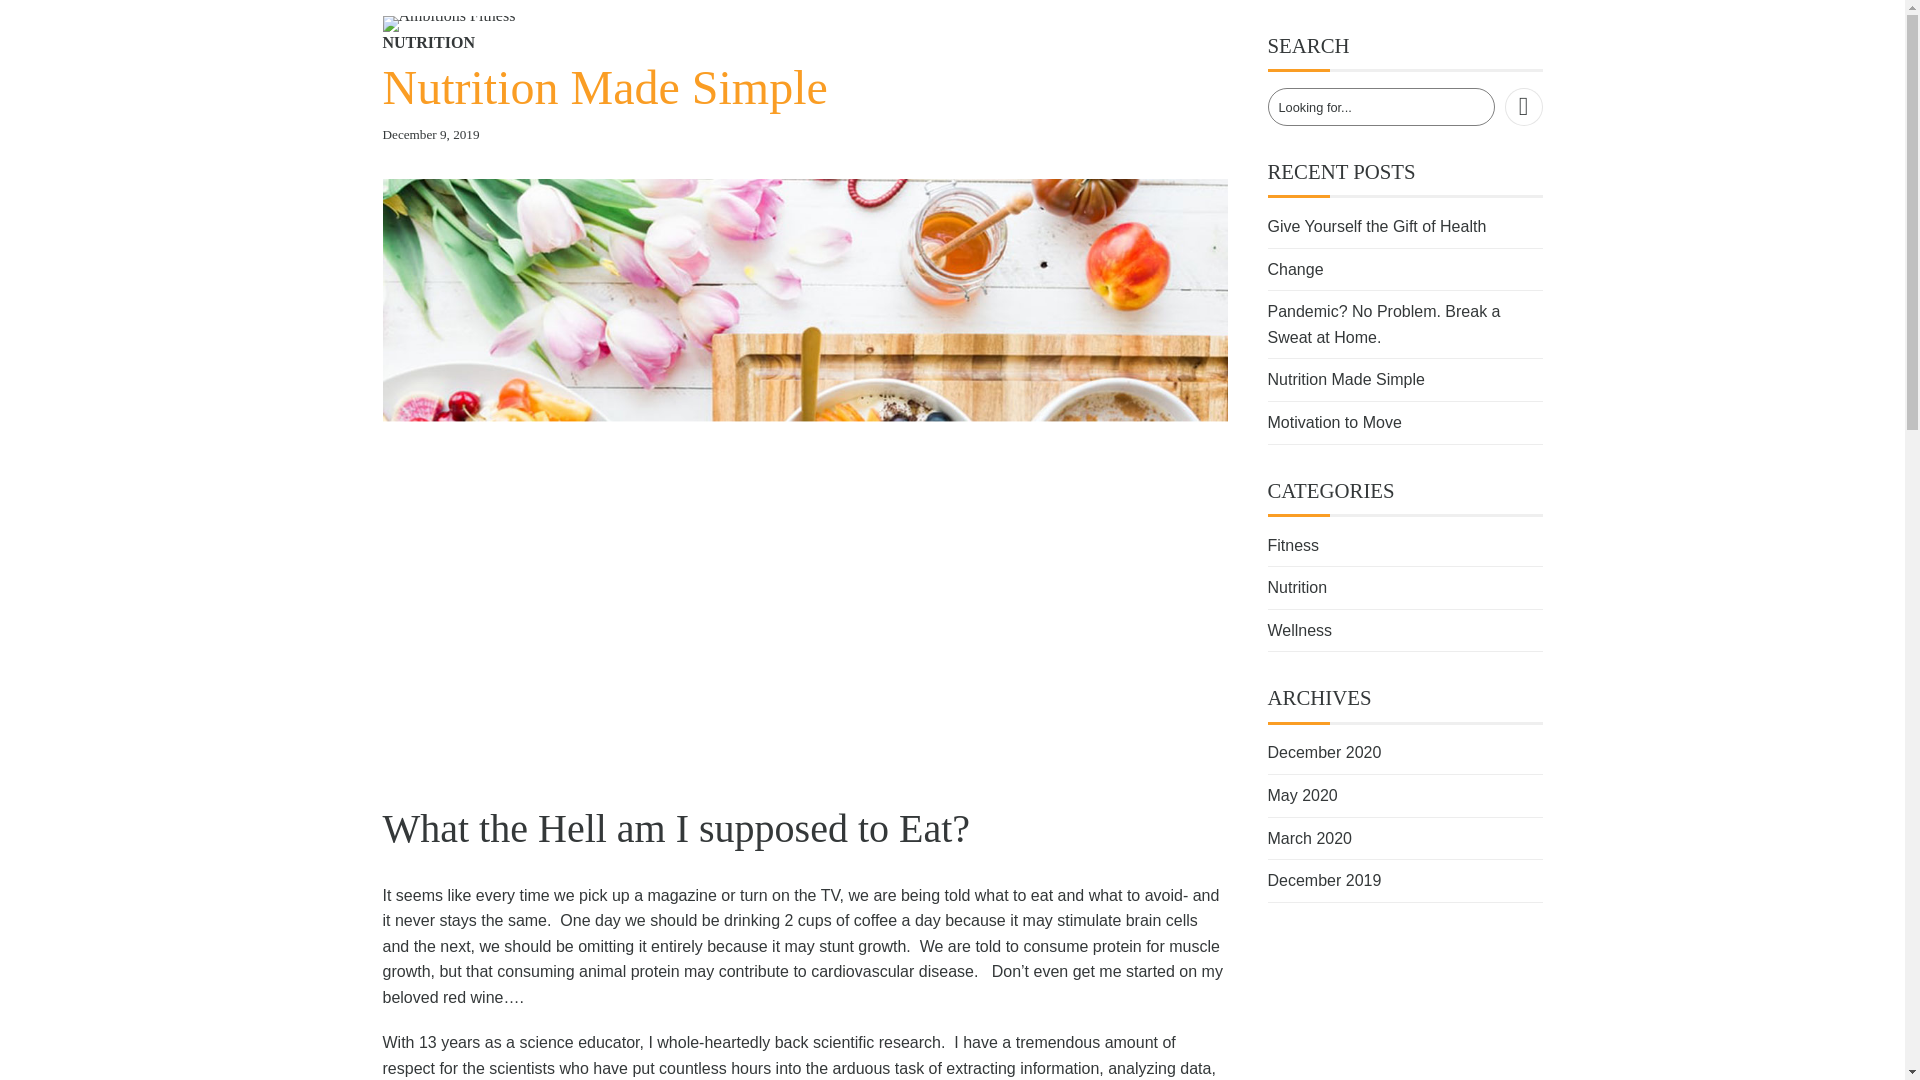 The height and width of the screenshot is (1080, 1920). I want to click on May 2020, so click(1302, 795).